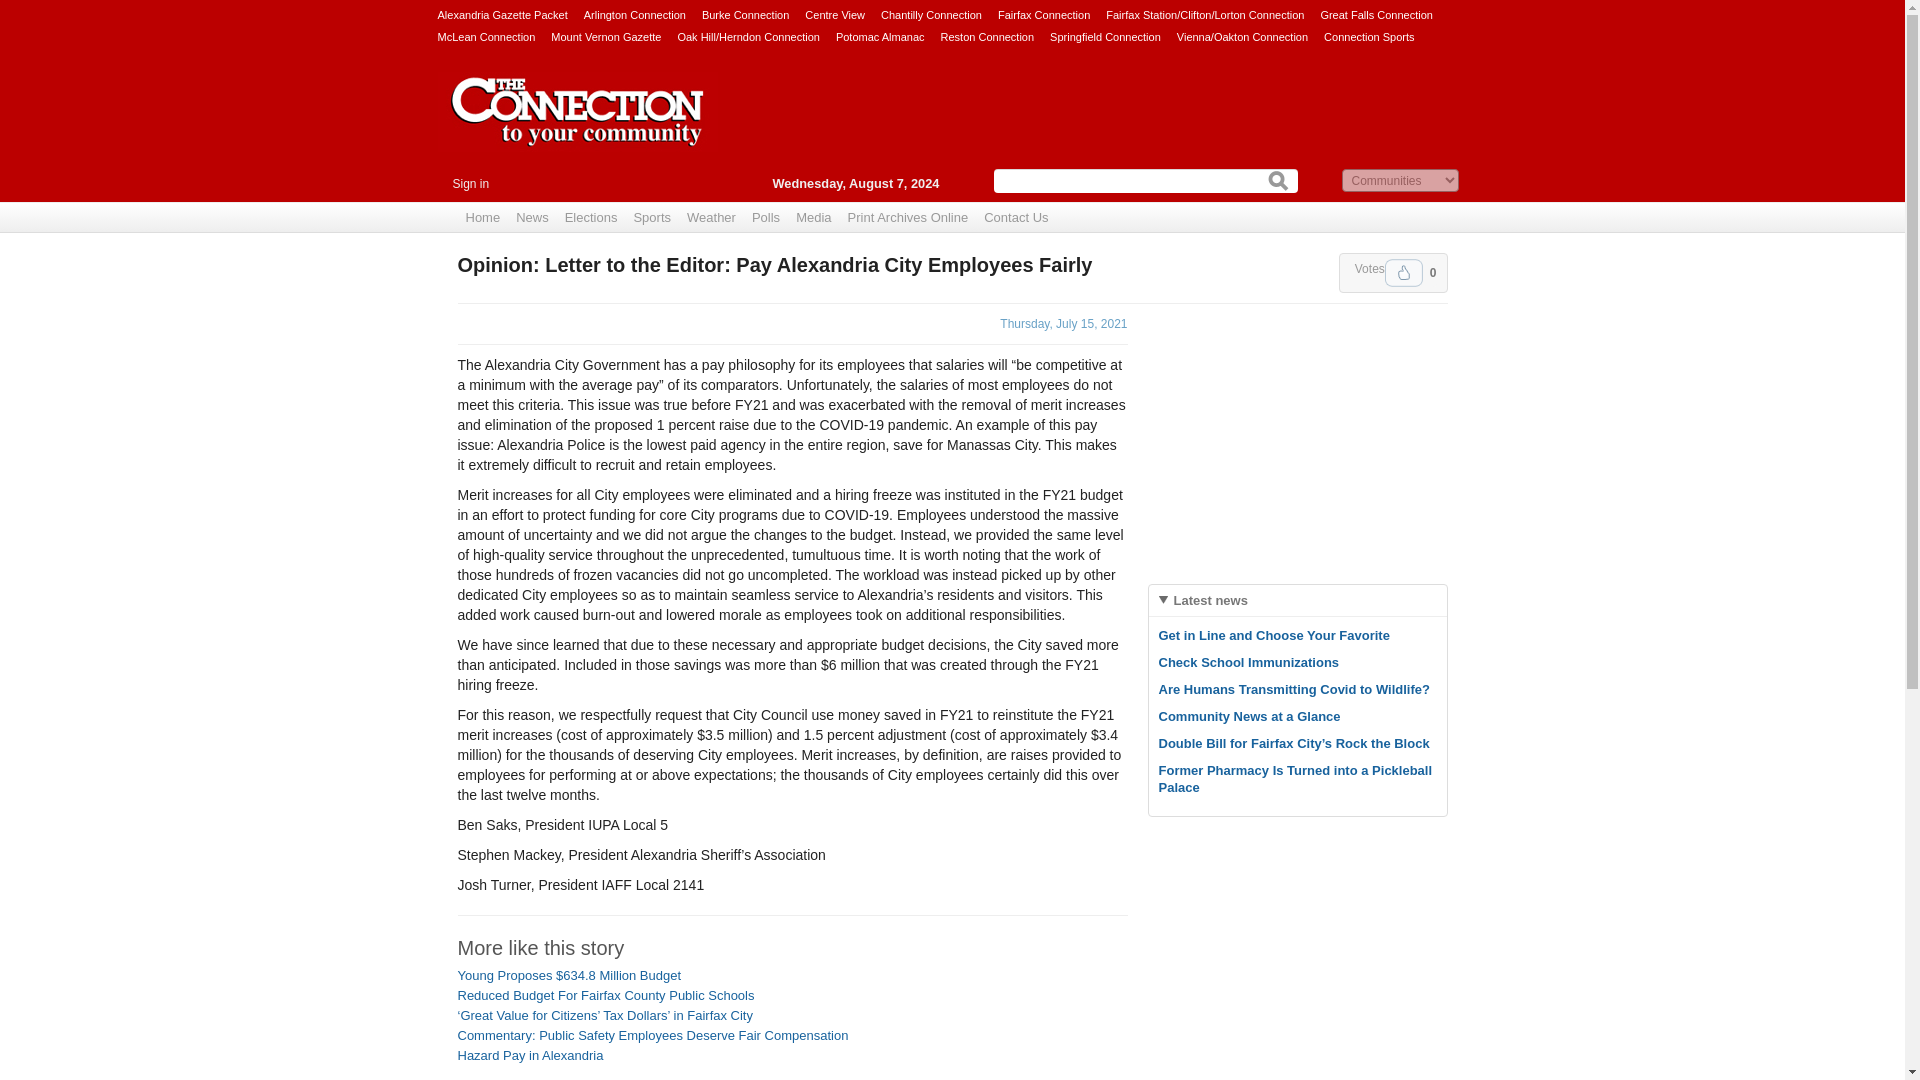 This screenshot has height=1080, width=1920. I want to click on The Connection, so click(578, 127).